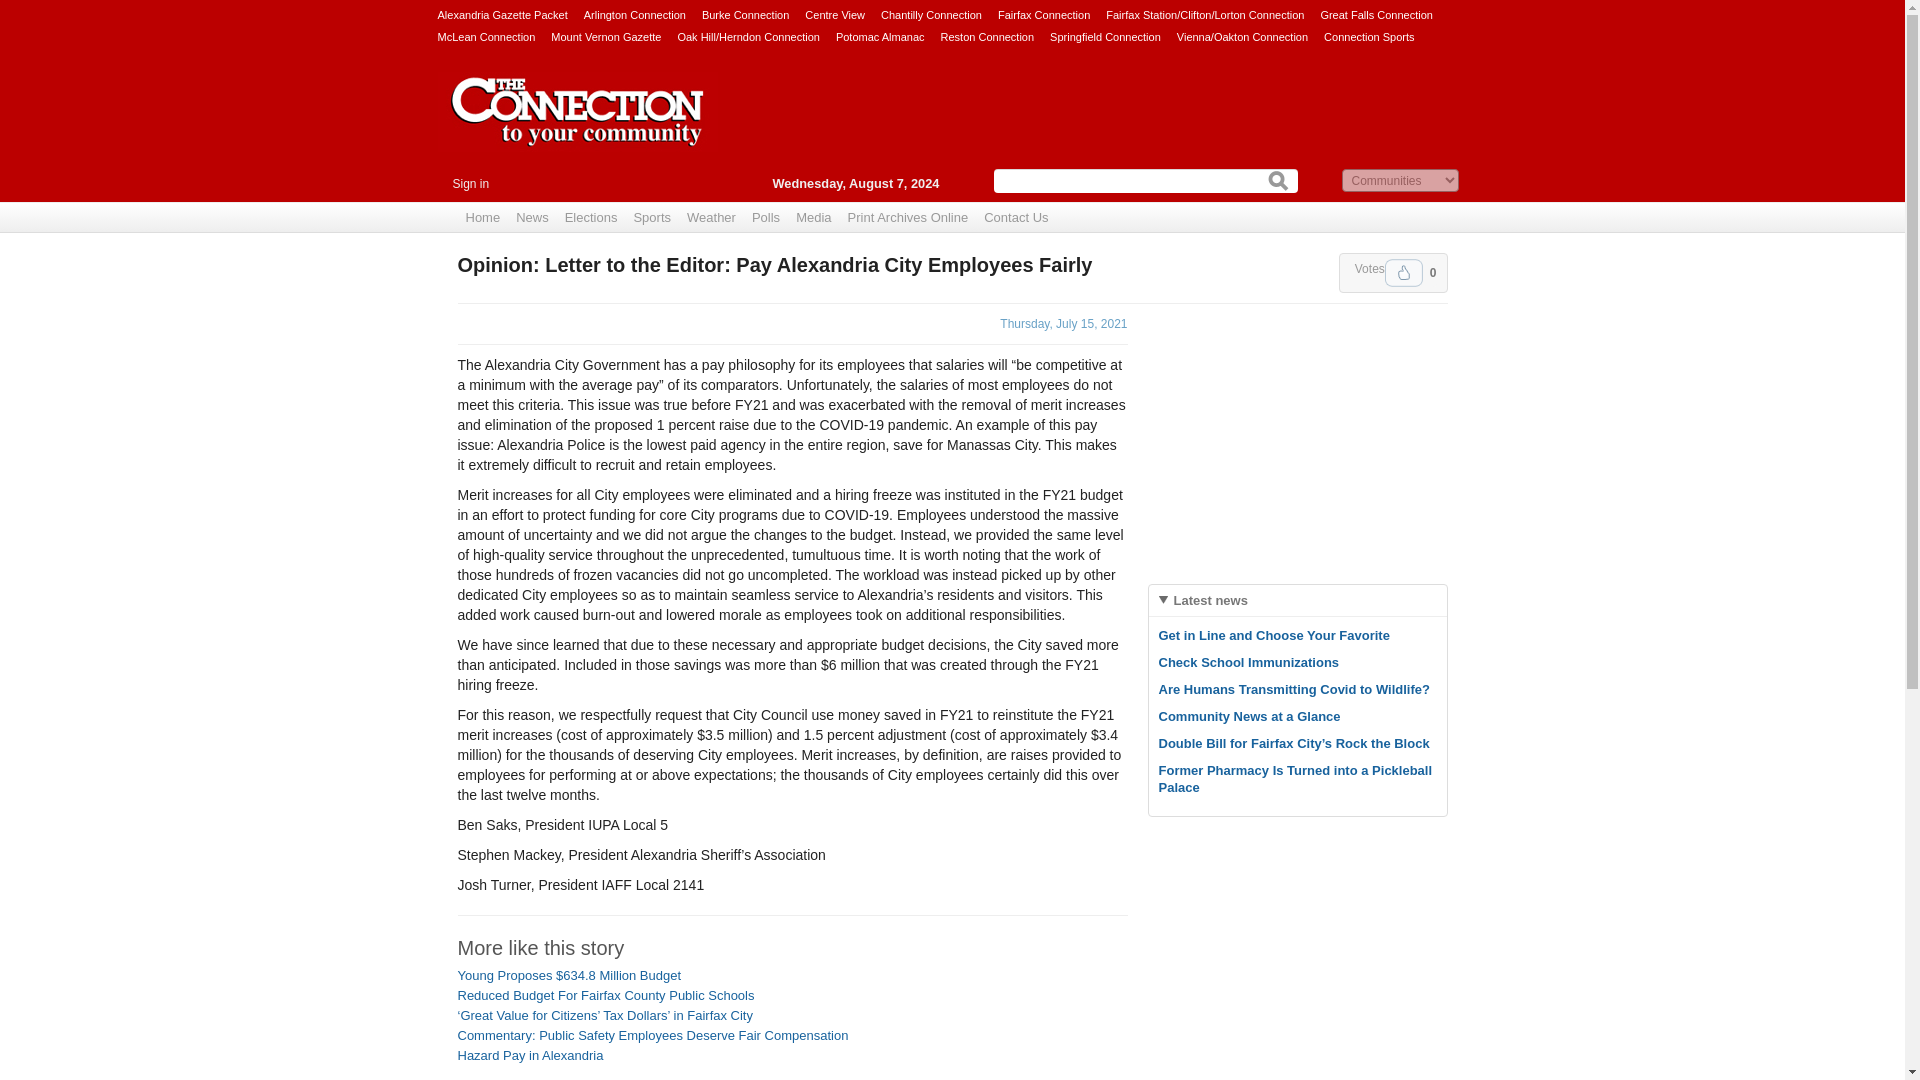 This screenshot has height=1080, width=1920. I want to click on The Connection, so click(578, 127).